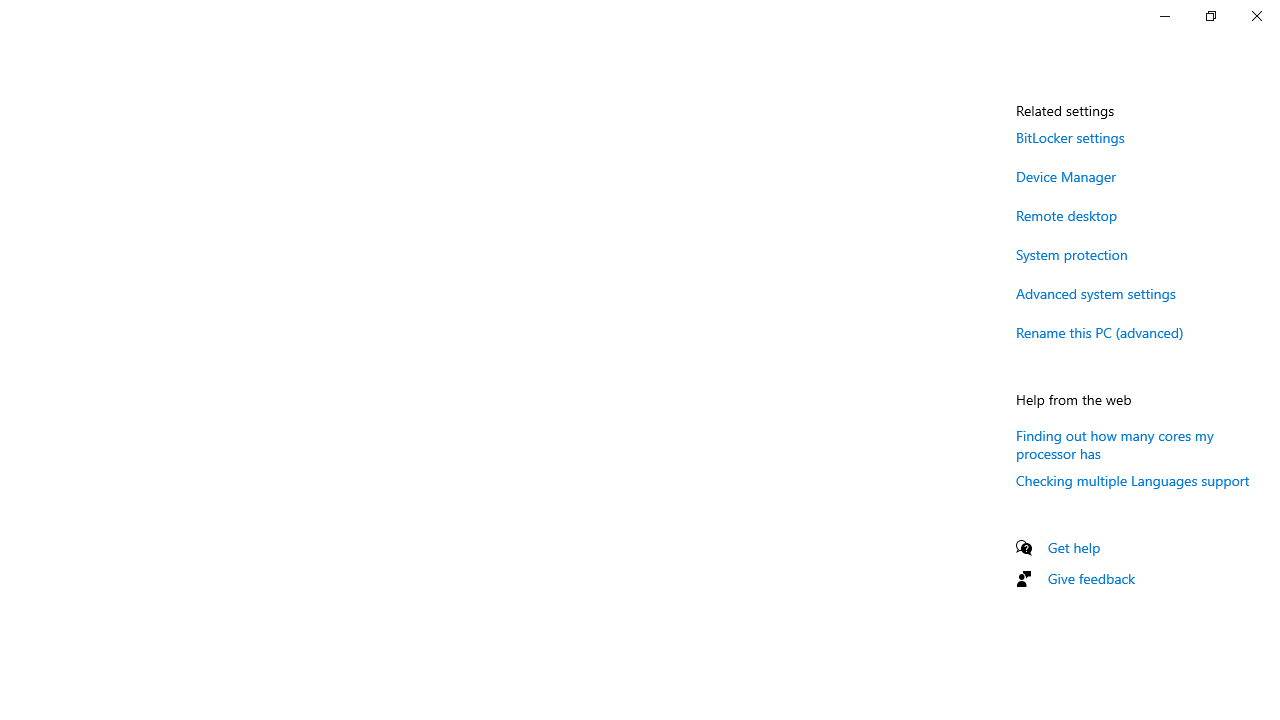  I want to click on Give feedback, so click(1092, 578).